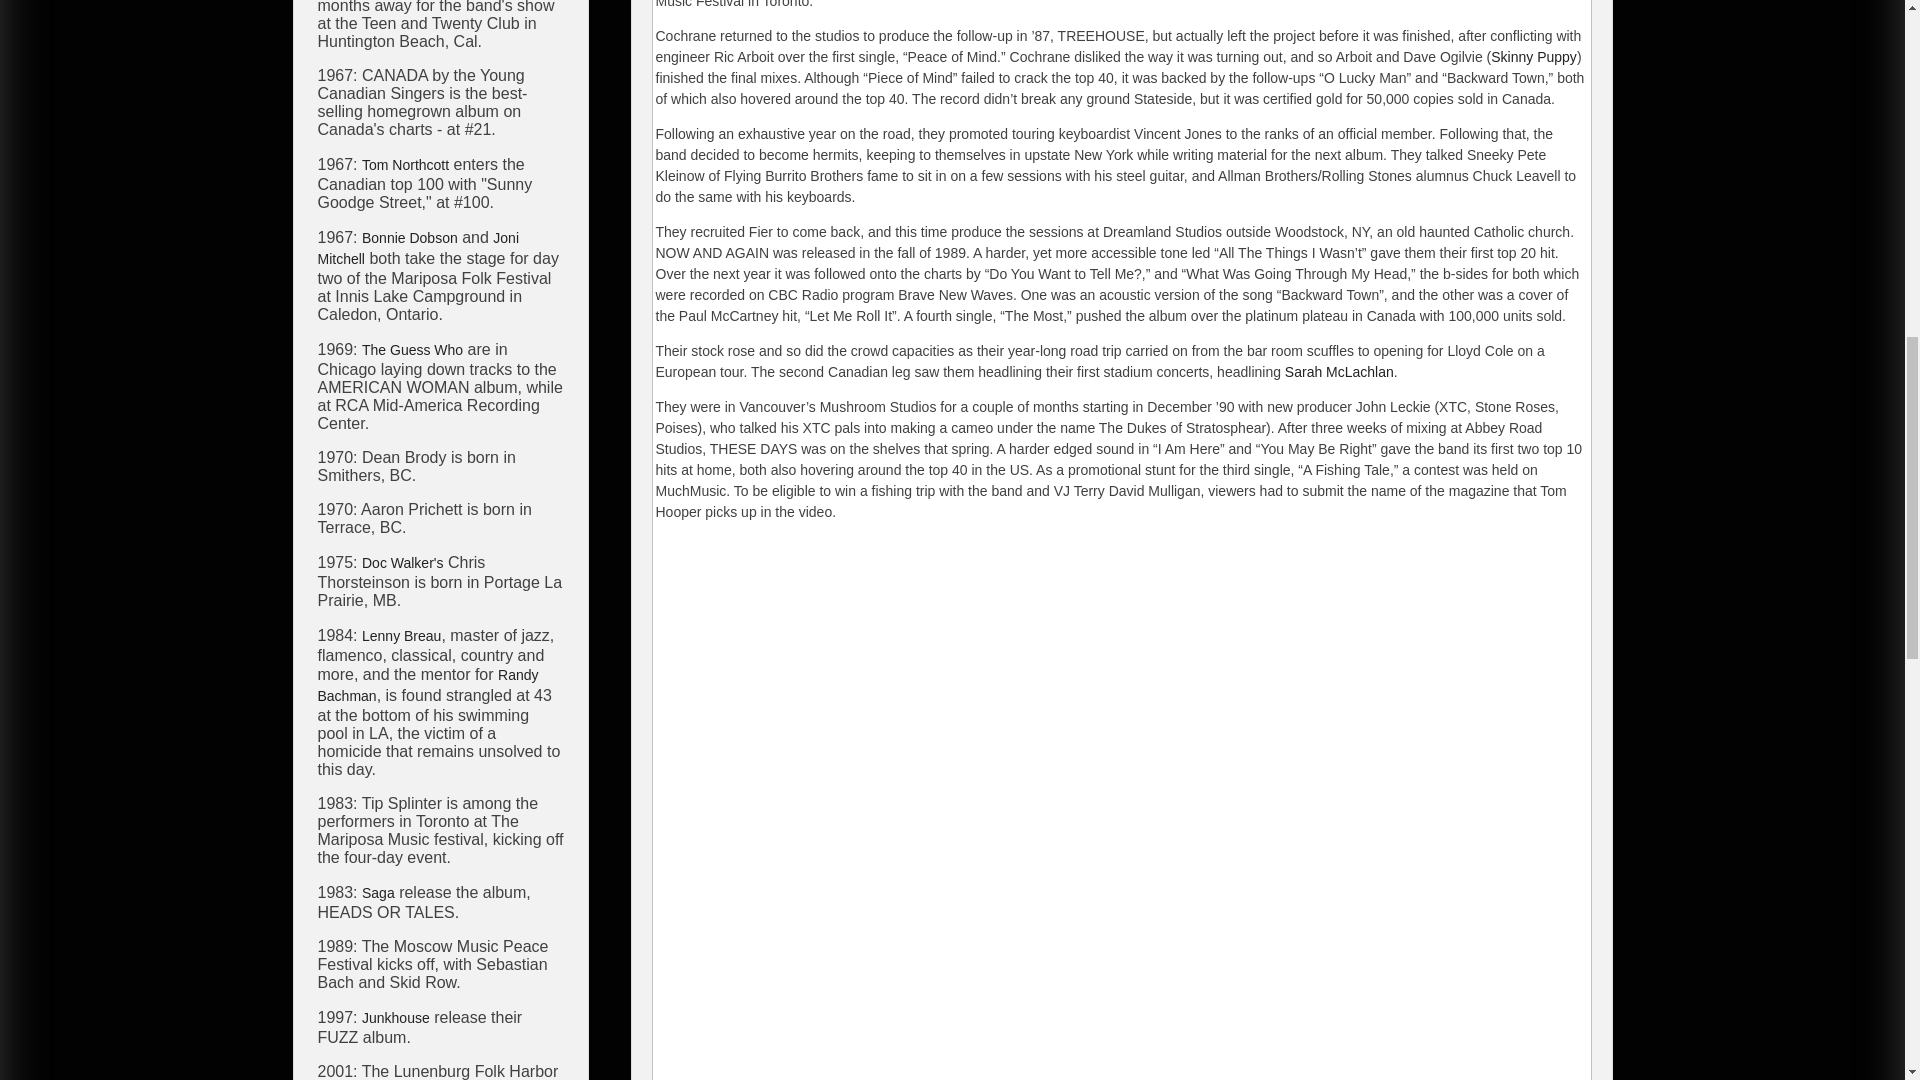 This screenshot has height=1080, width=1920. Describe the element at coordinates (402, 563) in the screenshot. I see `Doc Walker's` at that location.